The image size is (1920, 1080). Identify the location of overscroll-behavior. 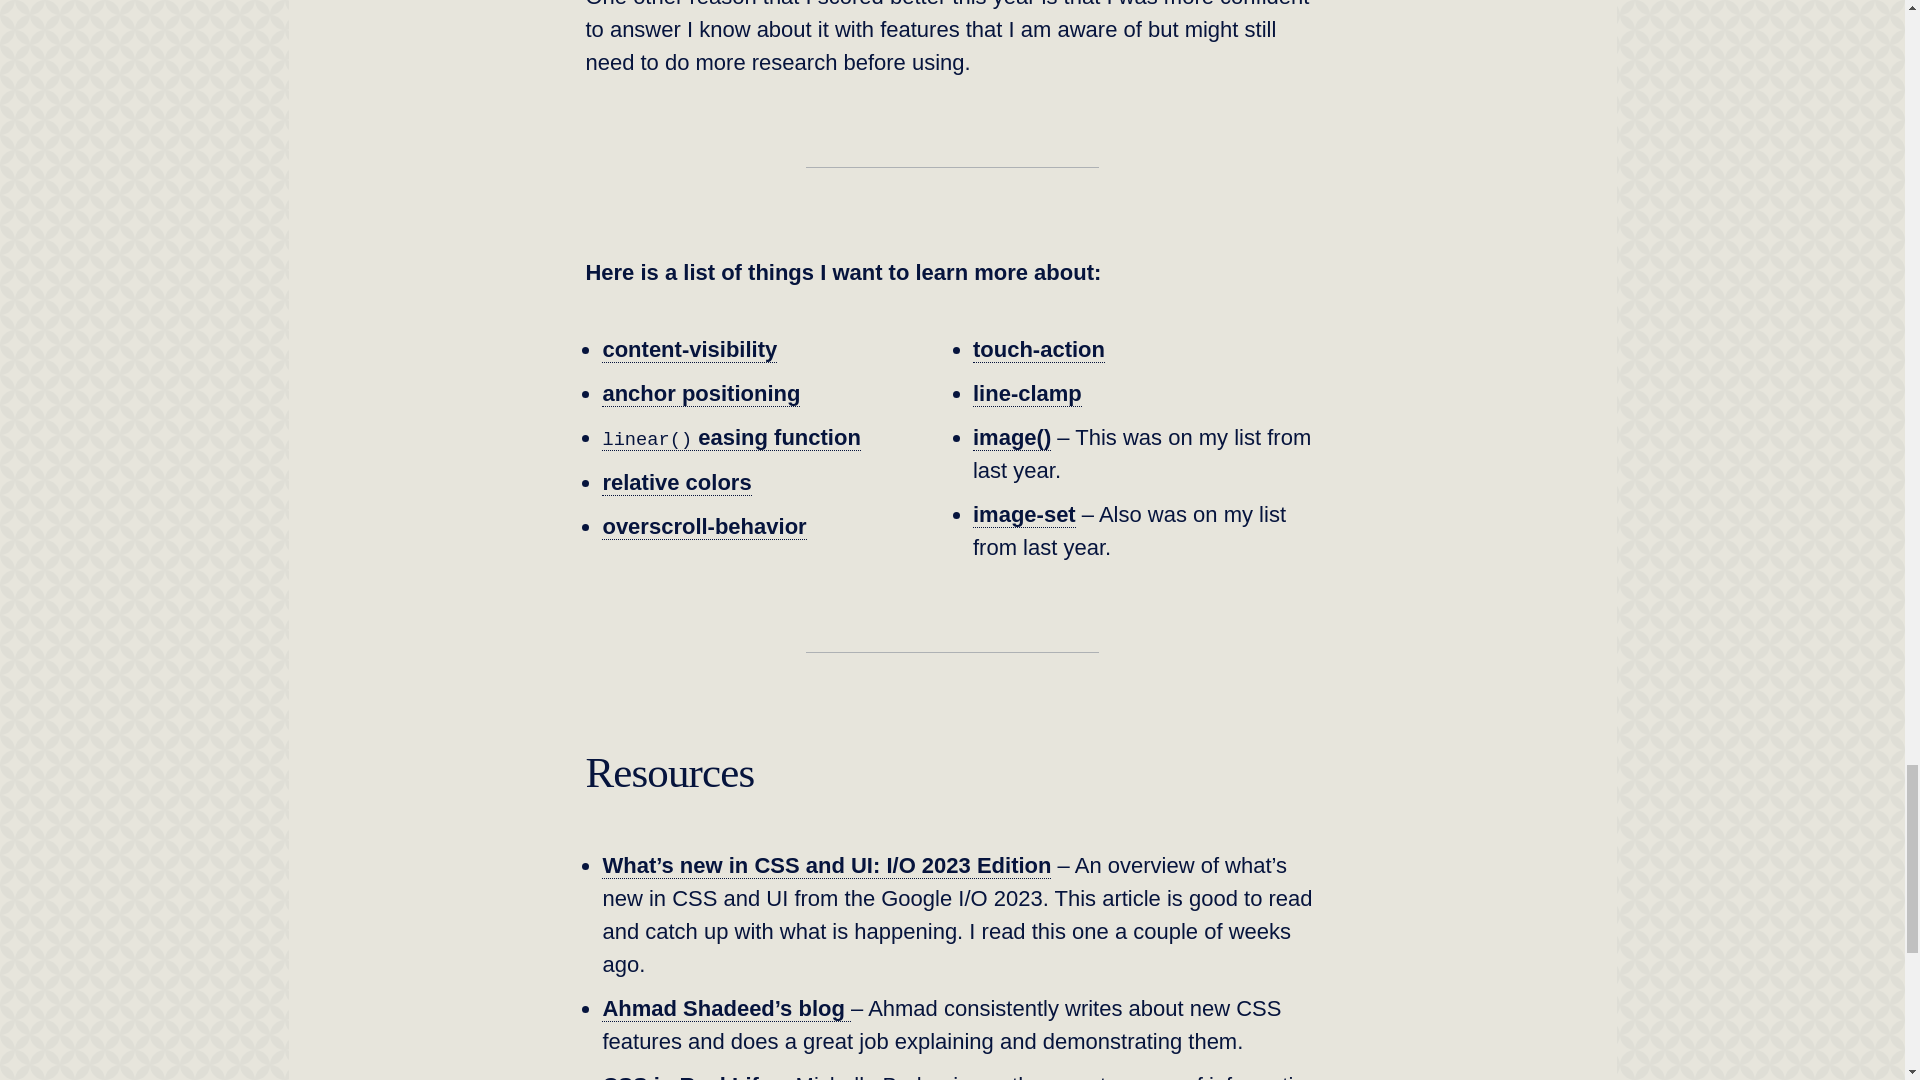
(704, 527).